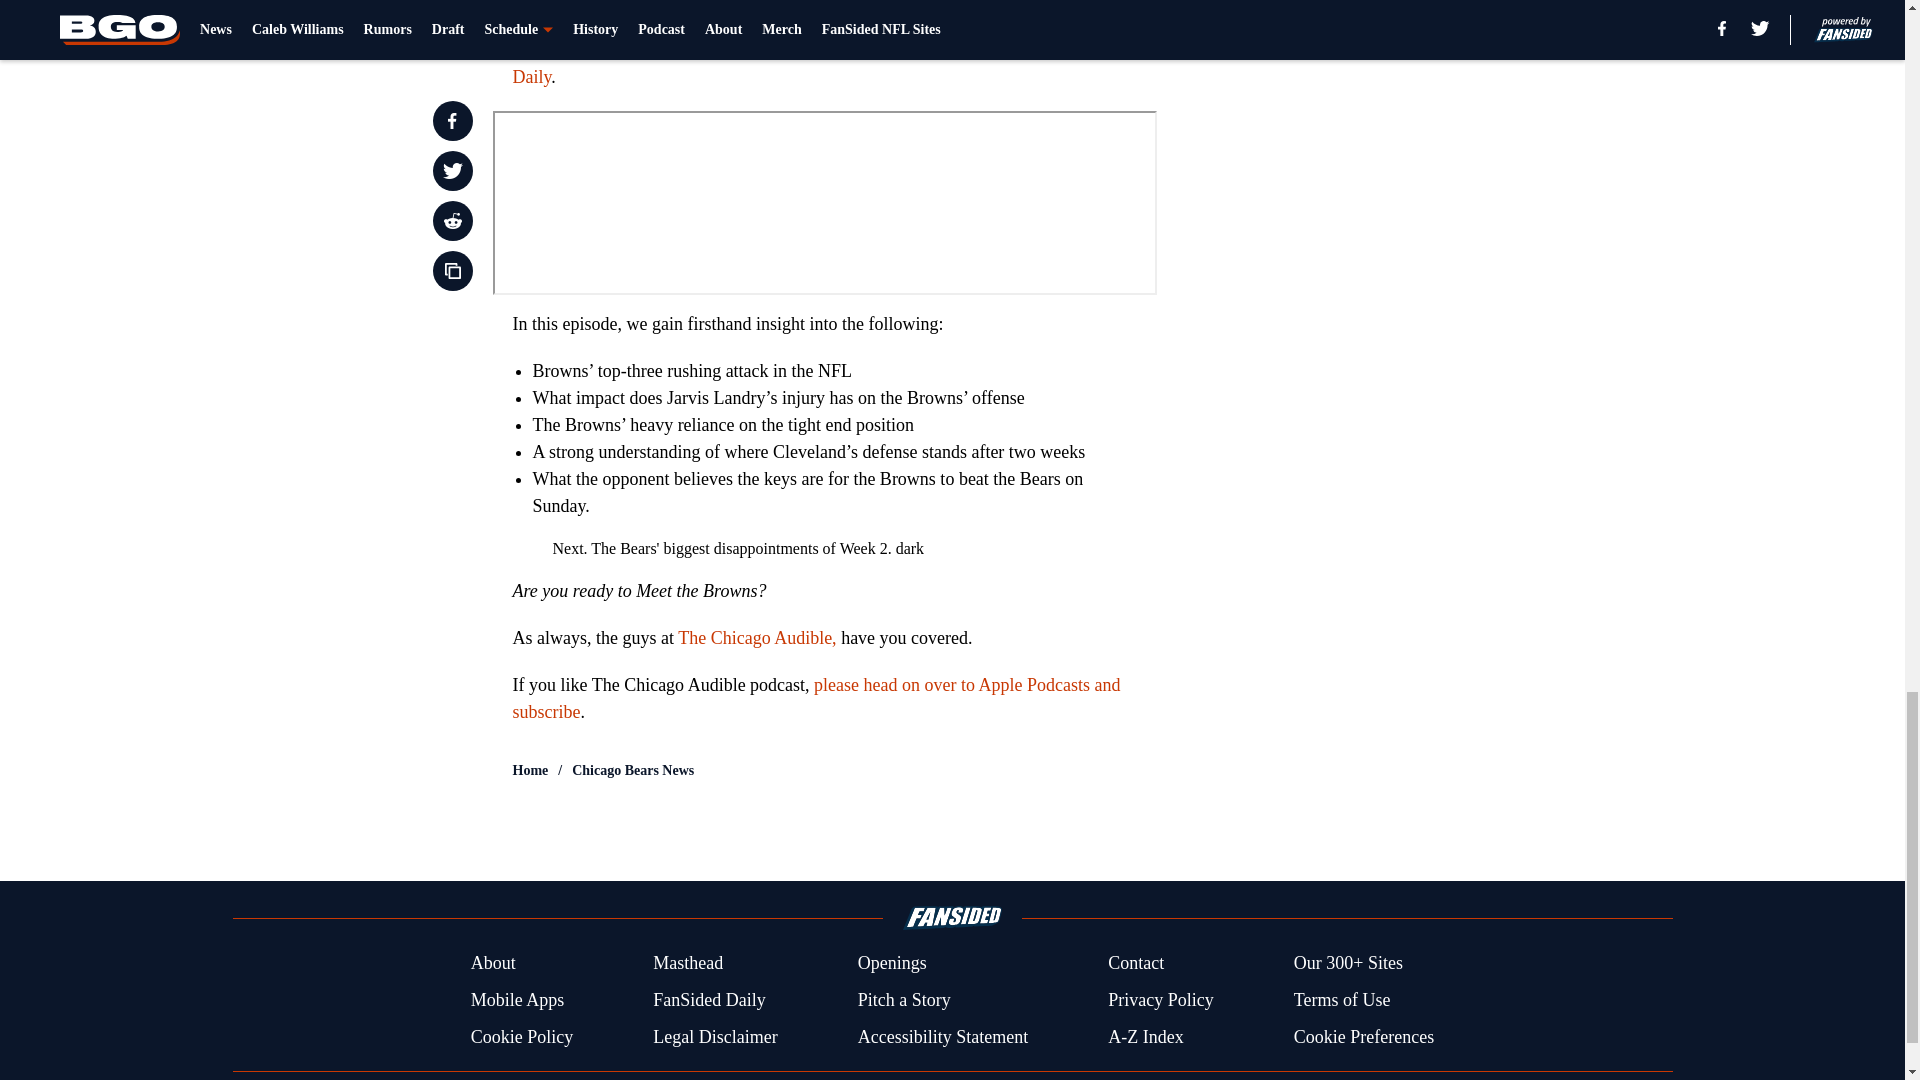 Image resolution: width=1920 pixels, height=1080 pixels. I want to click on Masthead, so click(688, 964).